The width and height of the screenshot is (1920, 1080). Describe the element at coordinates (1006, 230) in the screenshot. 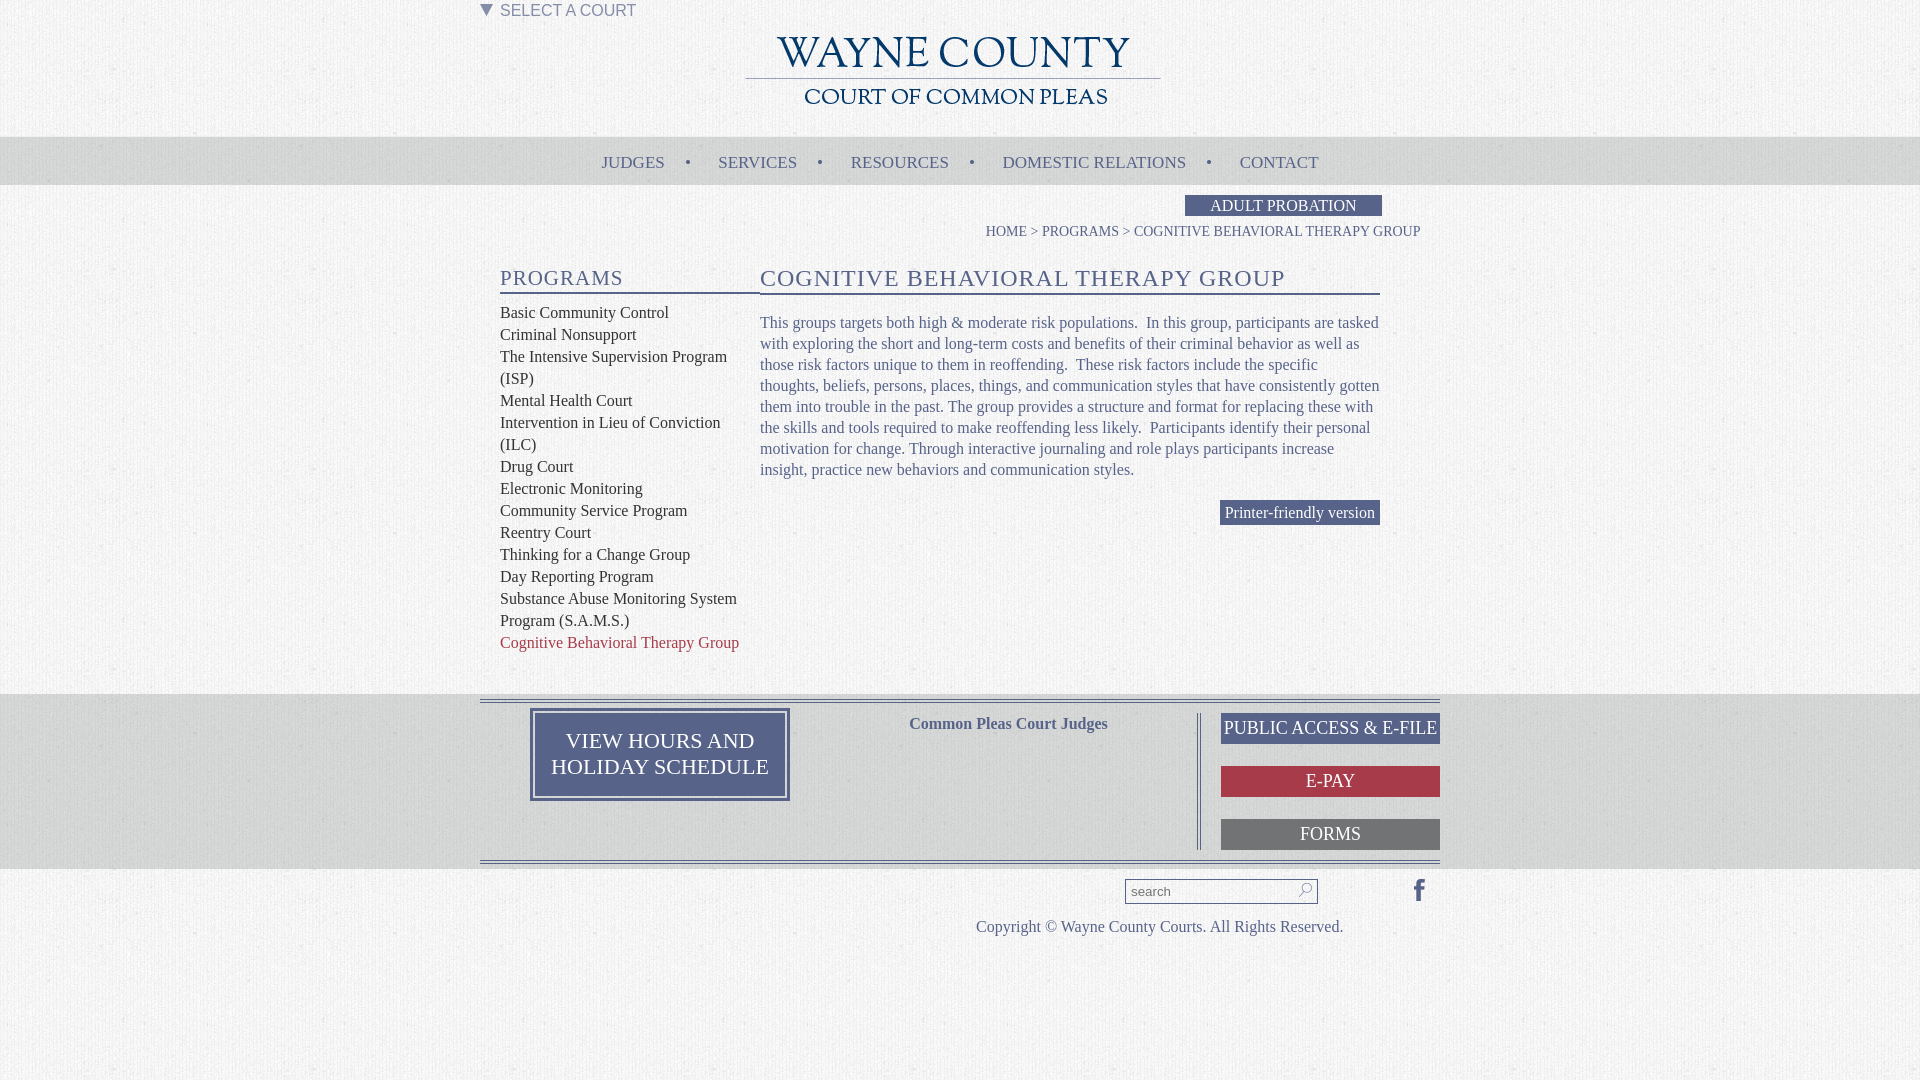

I see `HOME` at that location.